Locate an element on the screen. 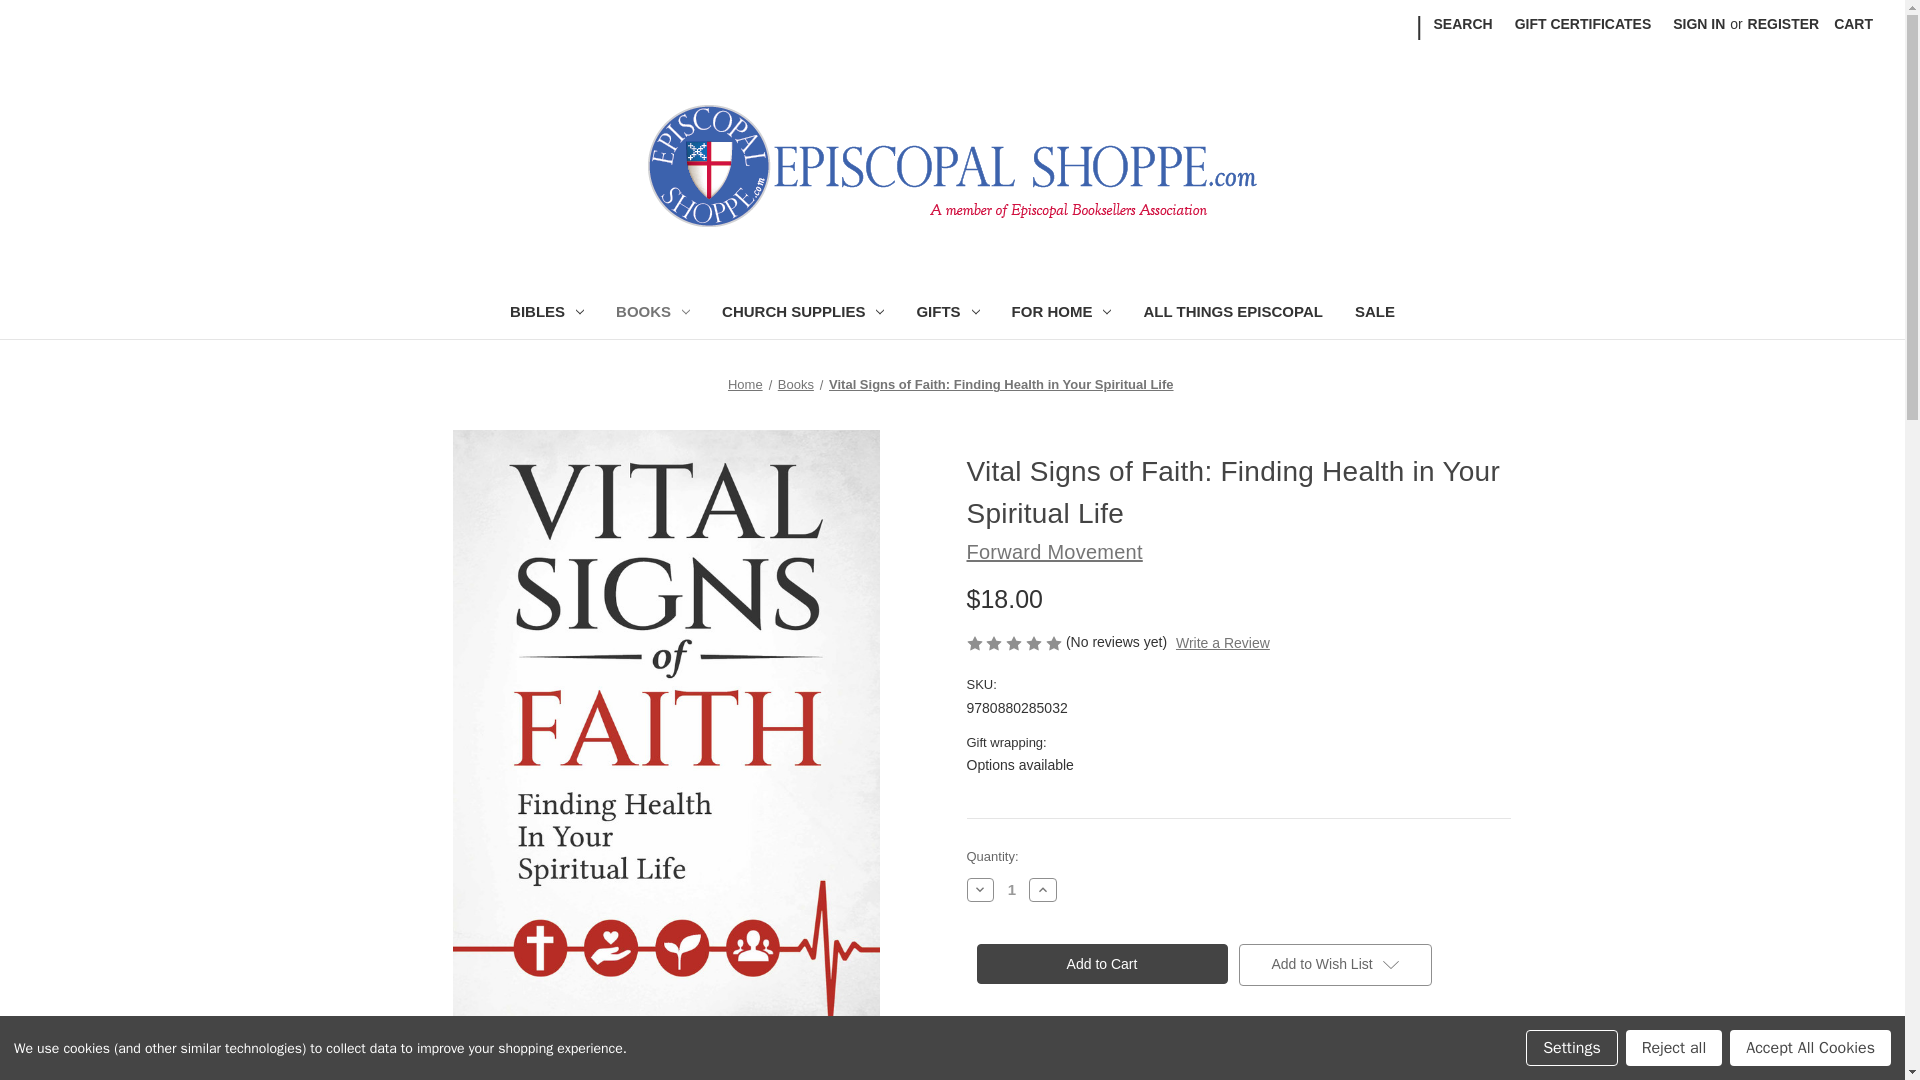  BOOKS is located at coordinates (652, 314).